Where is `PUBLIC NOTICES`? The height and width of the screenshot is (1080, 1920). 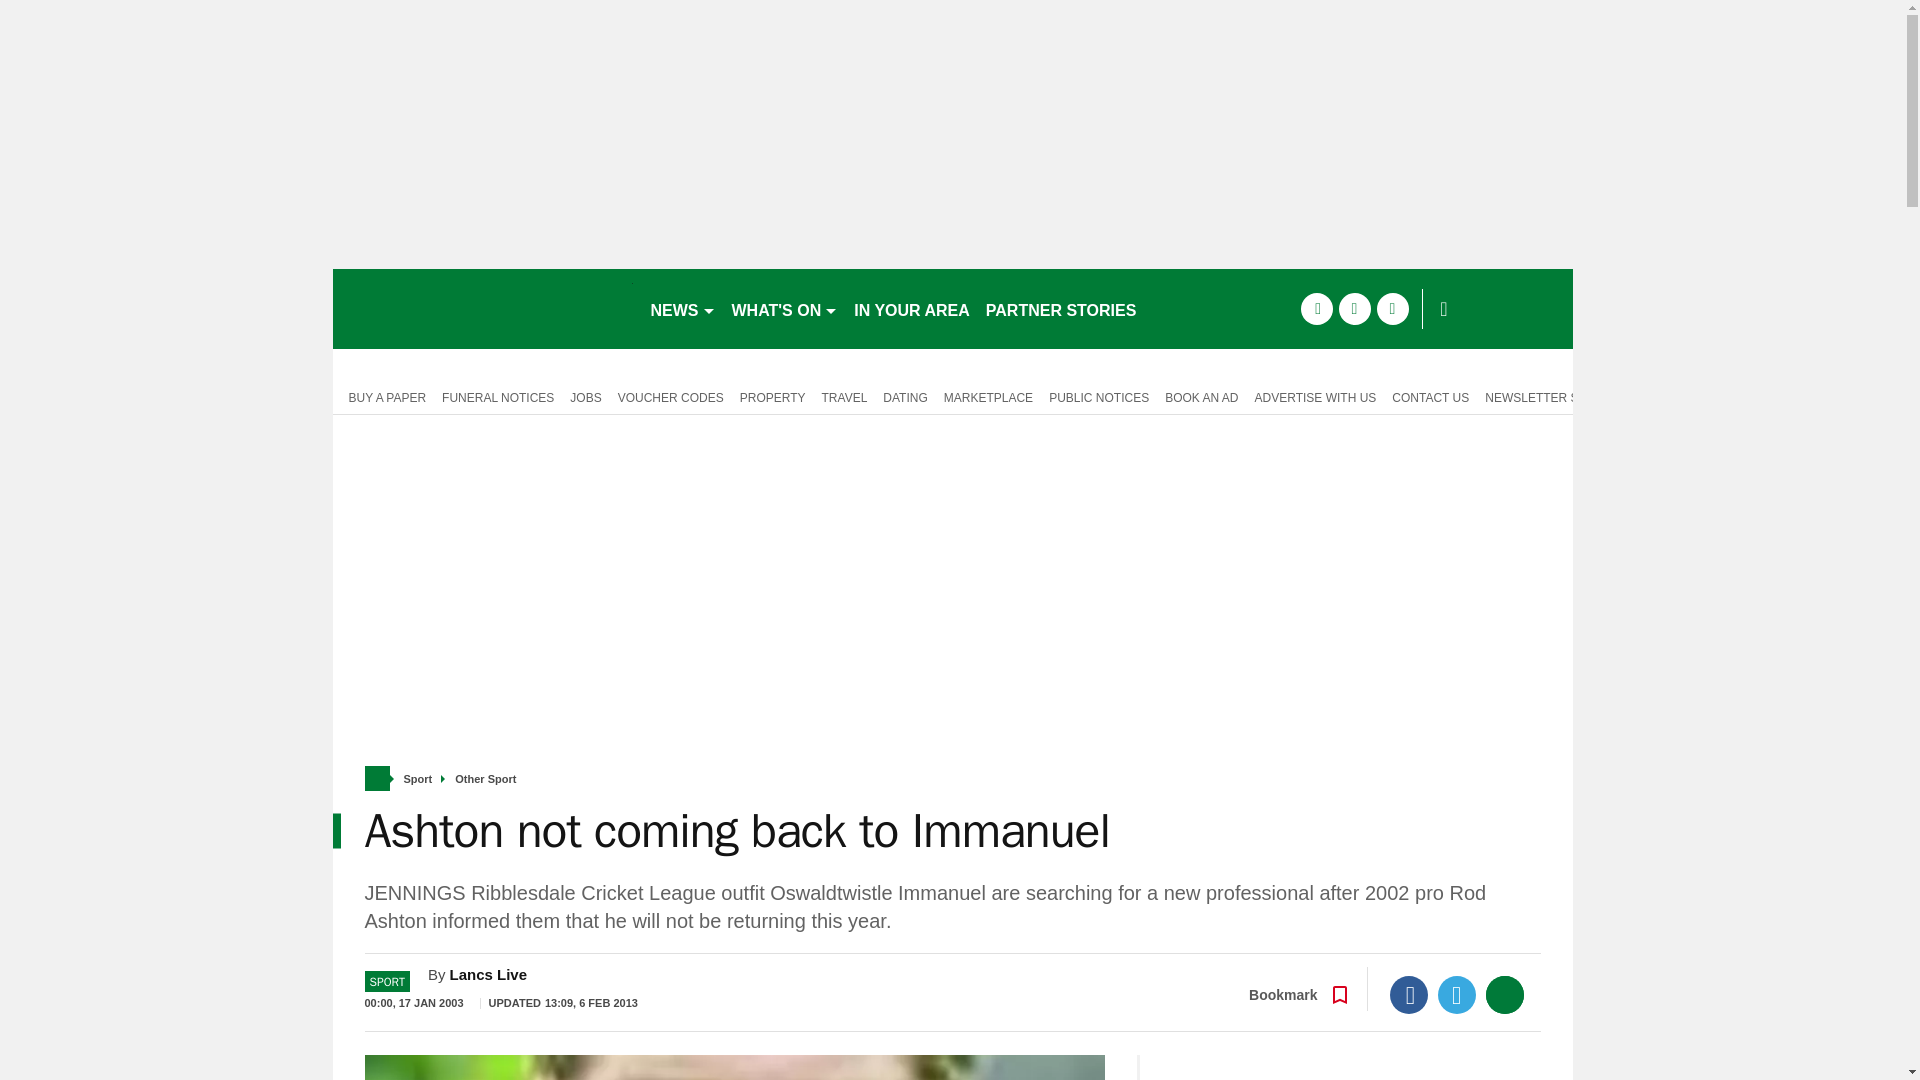
PUBLIC NOTICES is located at coordinates (1098, 396).